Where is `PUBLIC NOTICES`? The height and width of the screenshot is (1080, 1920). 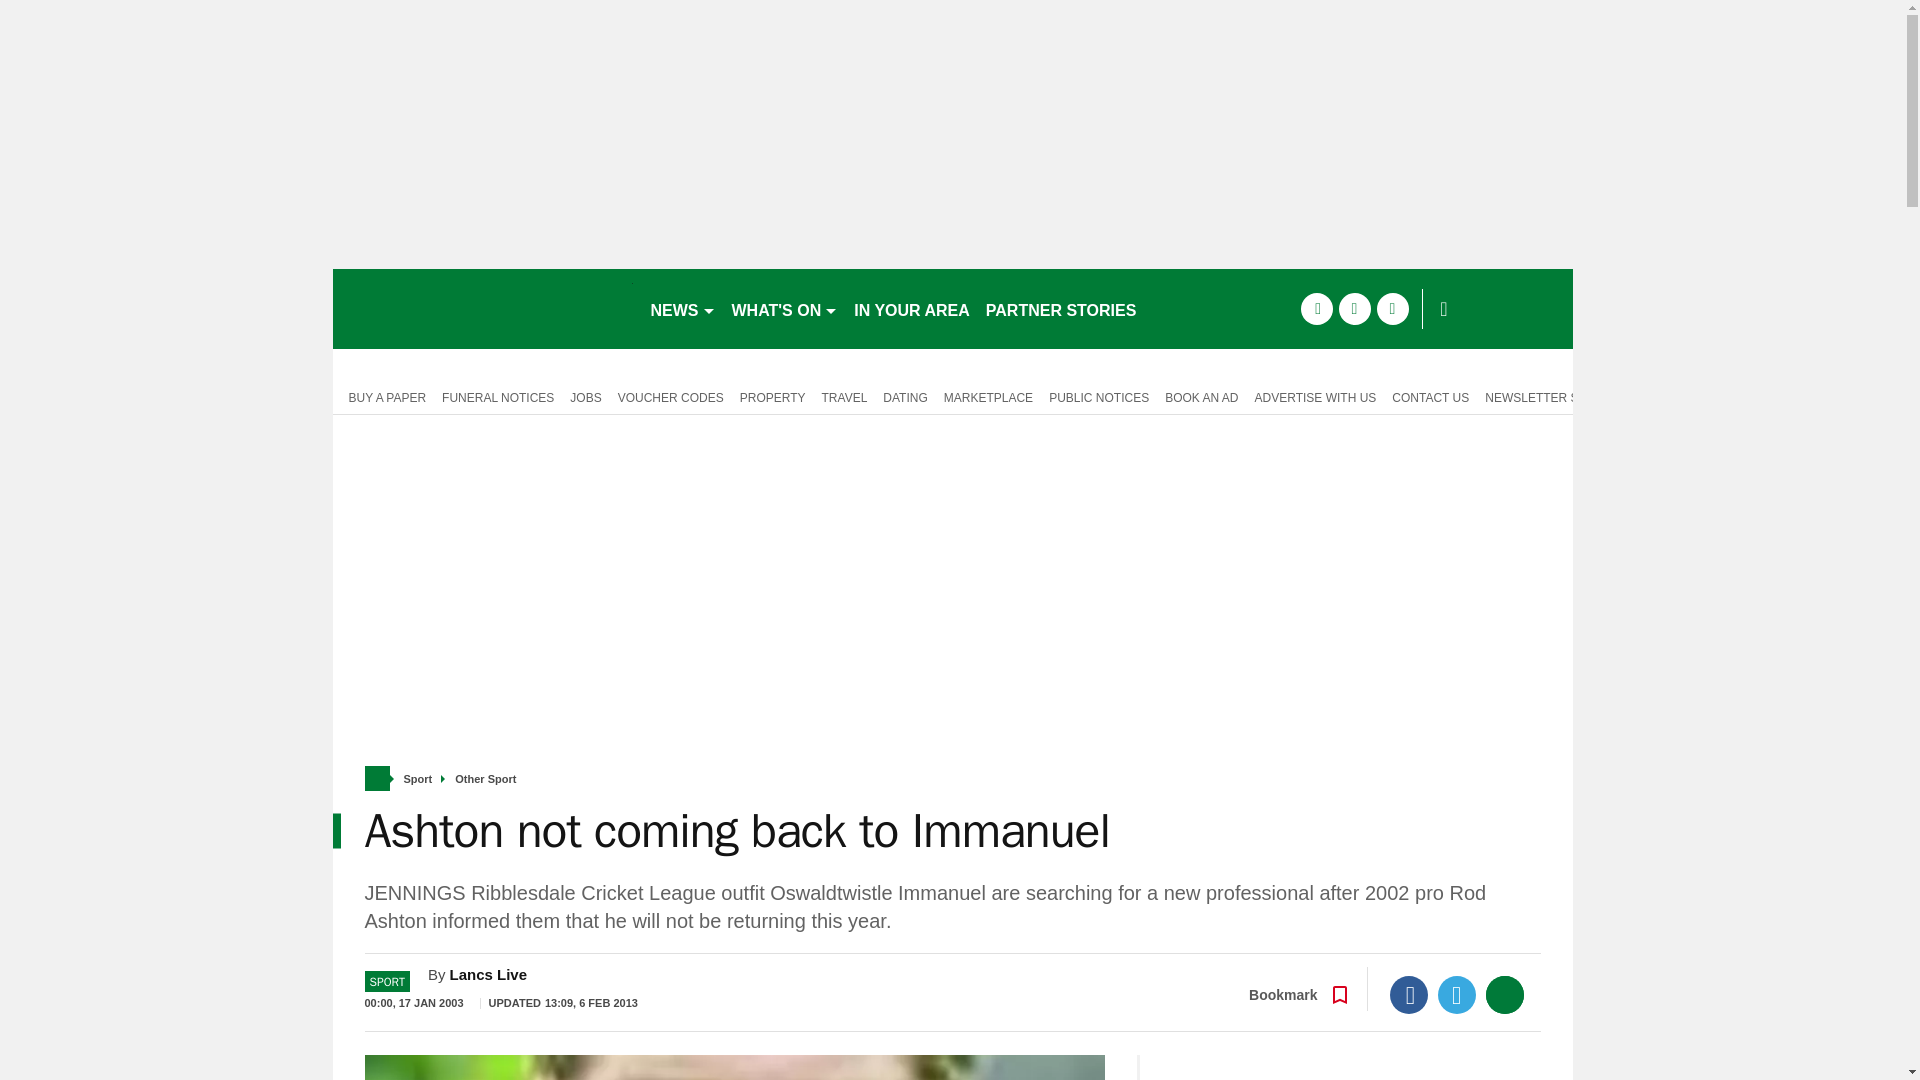
PUBLIC NOTICES is located at coordinates (1098, 396).